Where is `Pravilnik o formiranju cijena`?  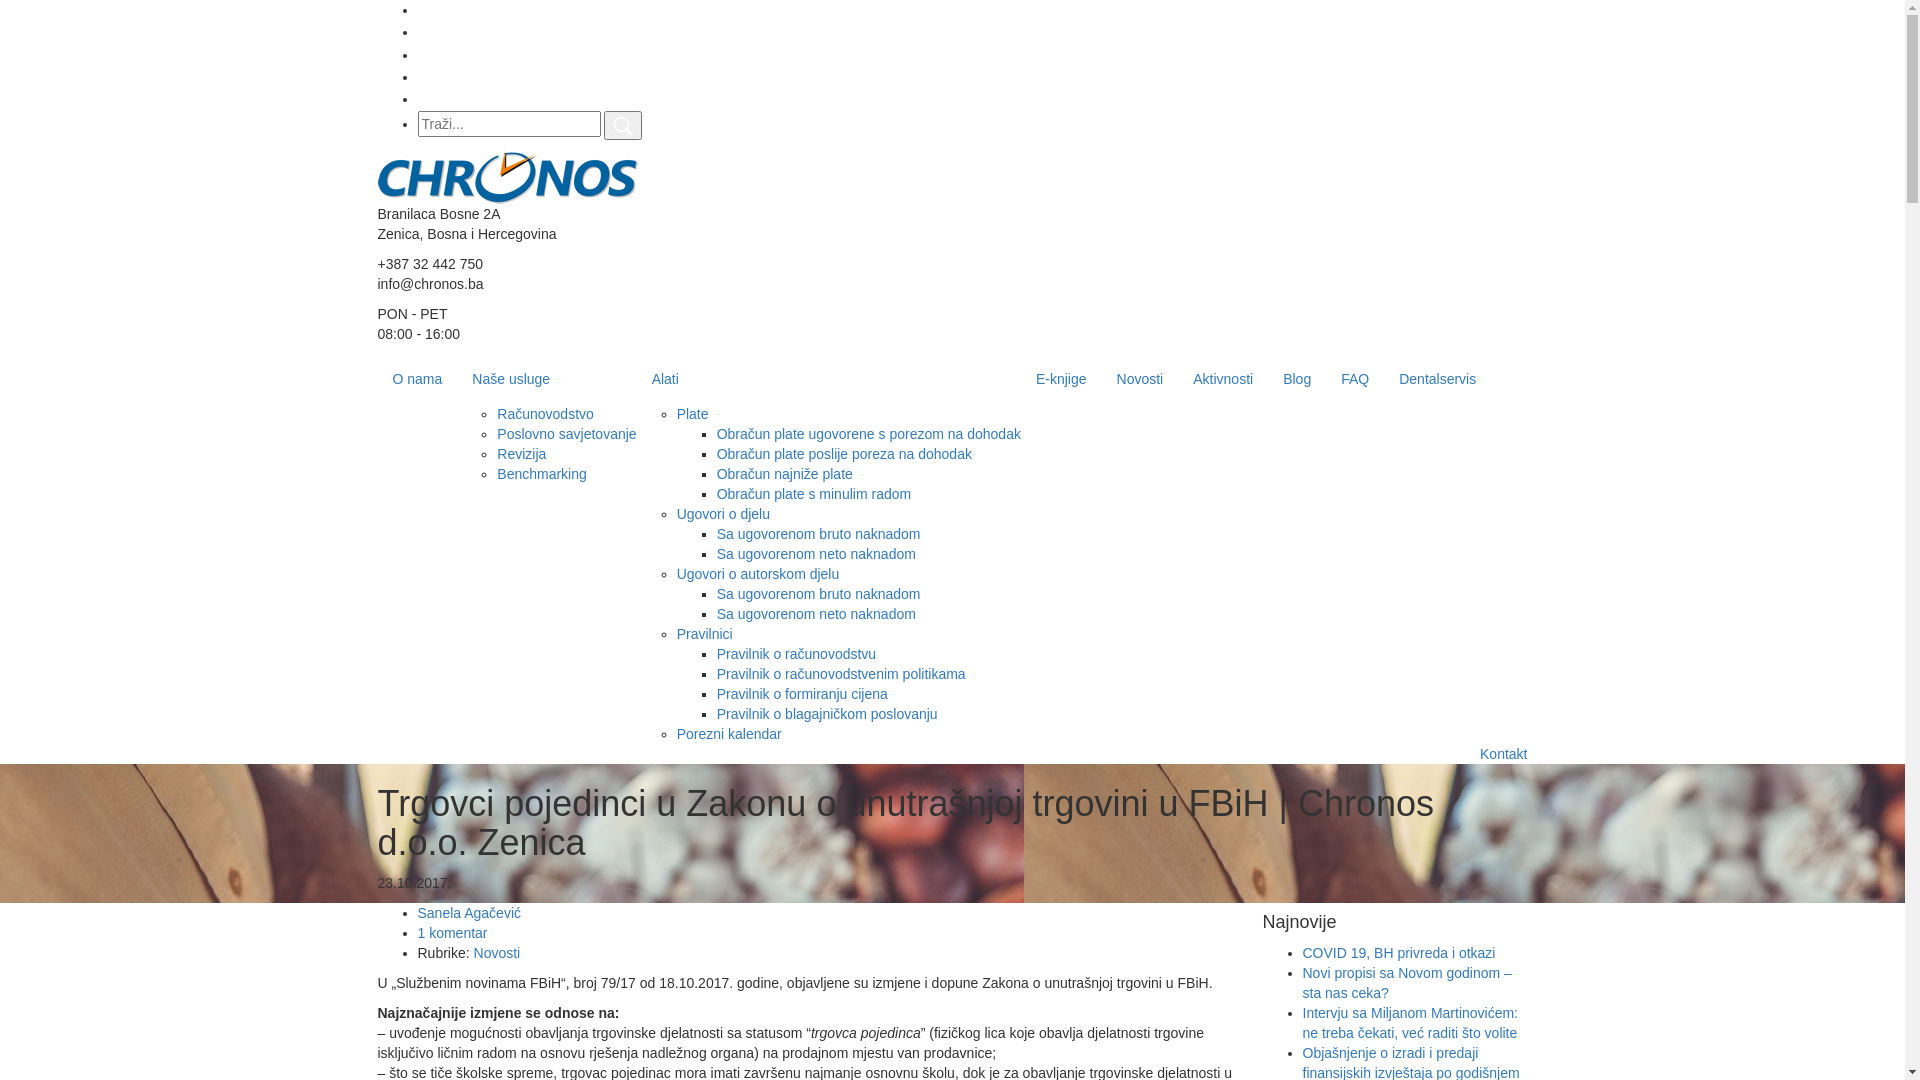
Pravilnik o formiranju cijena is located at coordinates (802, 694).